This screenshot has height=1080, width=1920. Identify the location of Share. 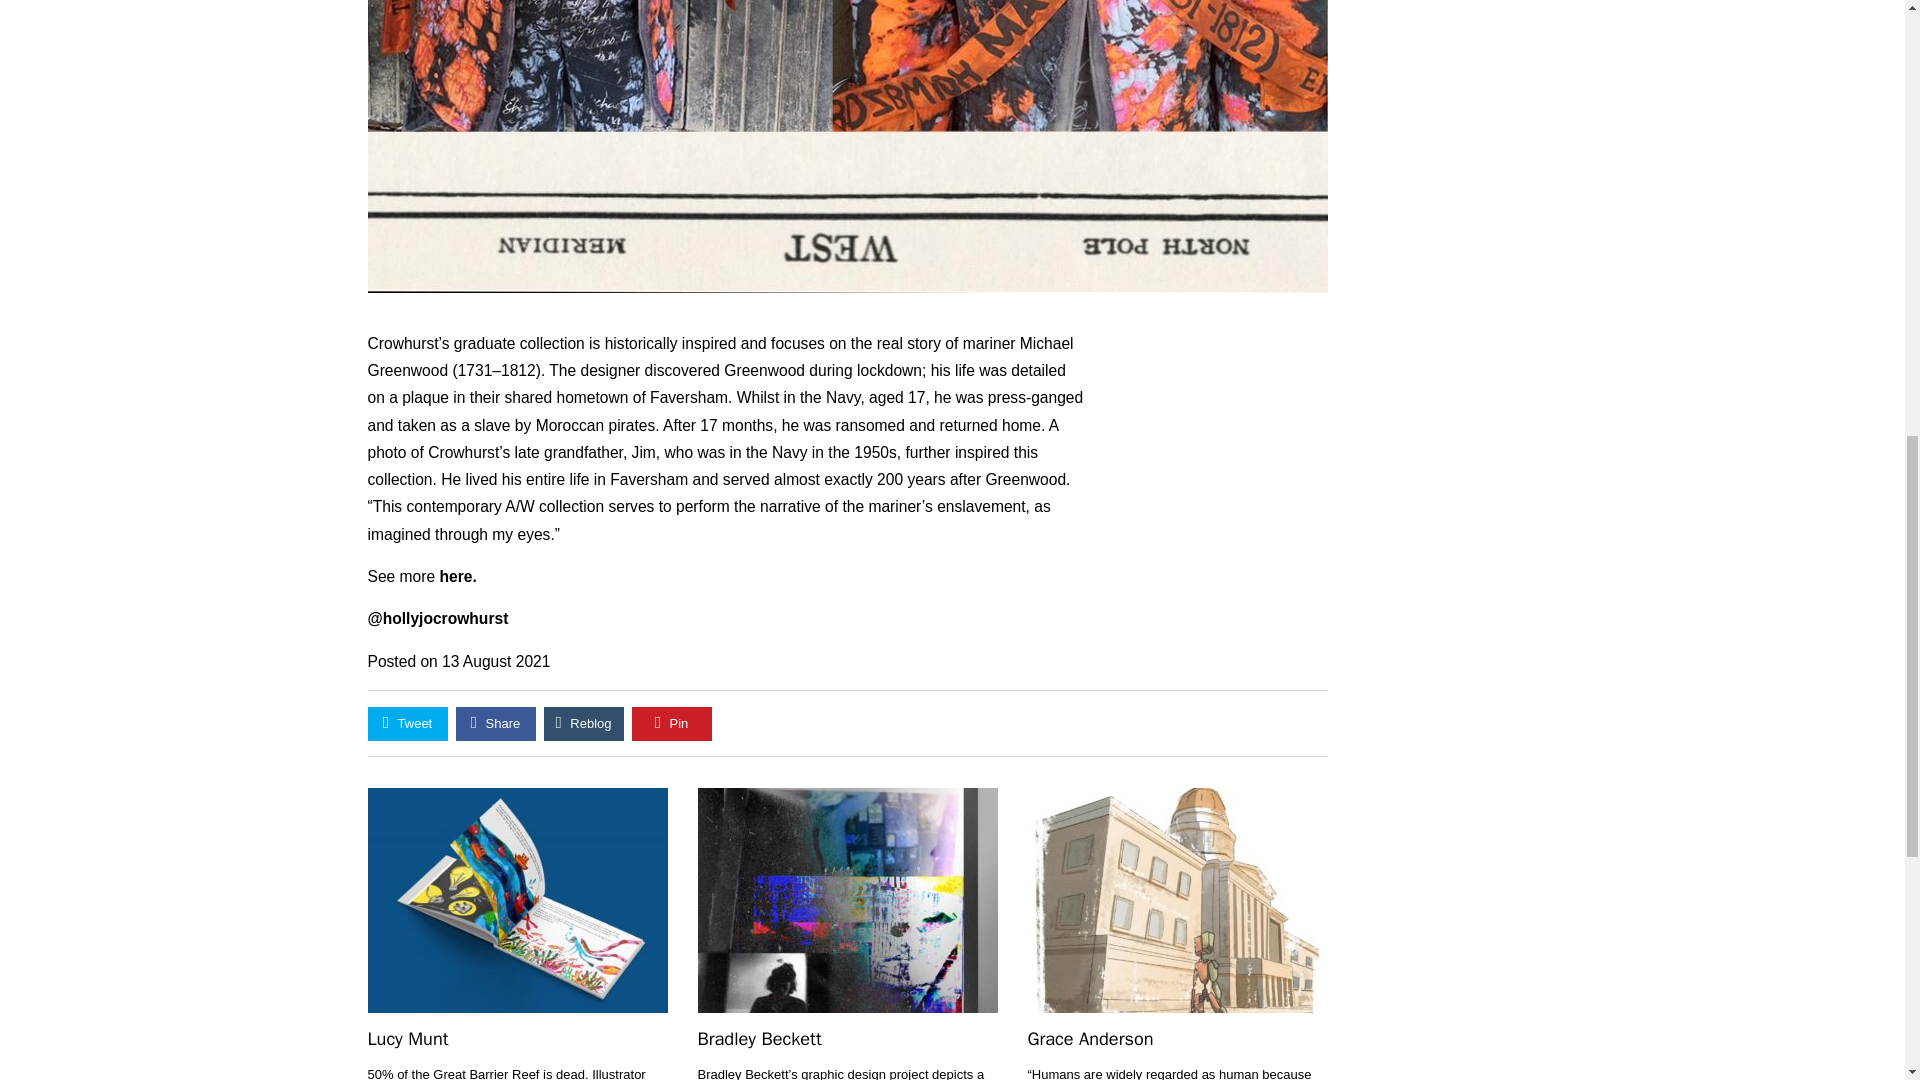
(496, 724).